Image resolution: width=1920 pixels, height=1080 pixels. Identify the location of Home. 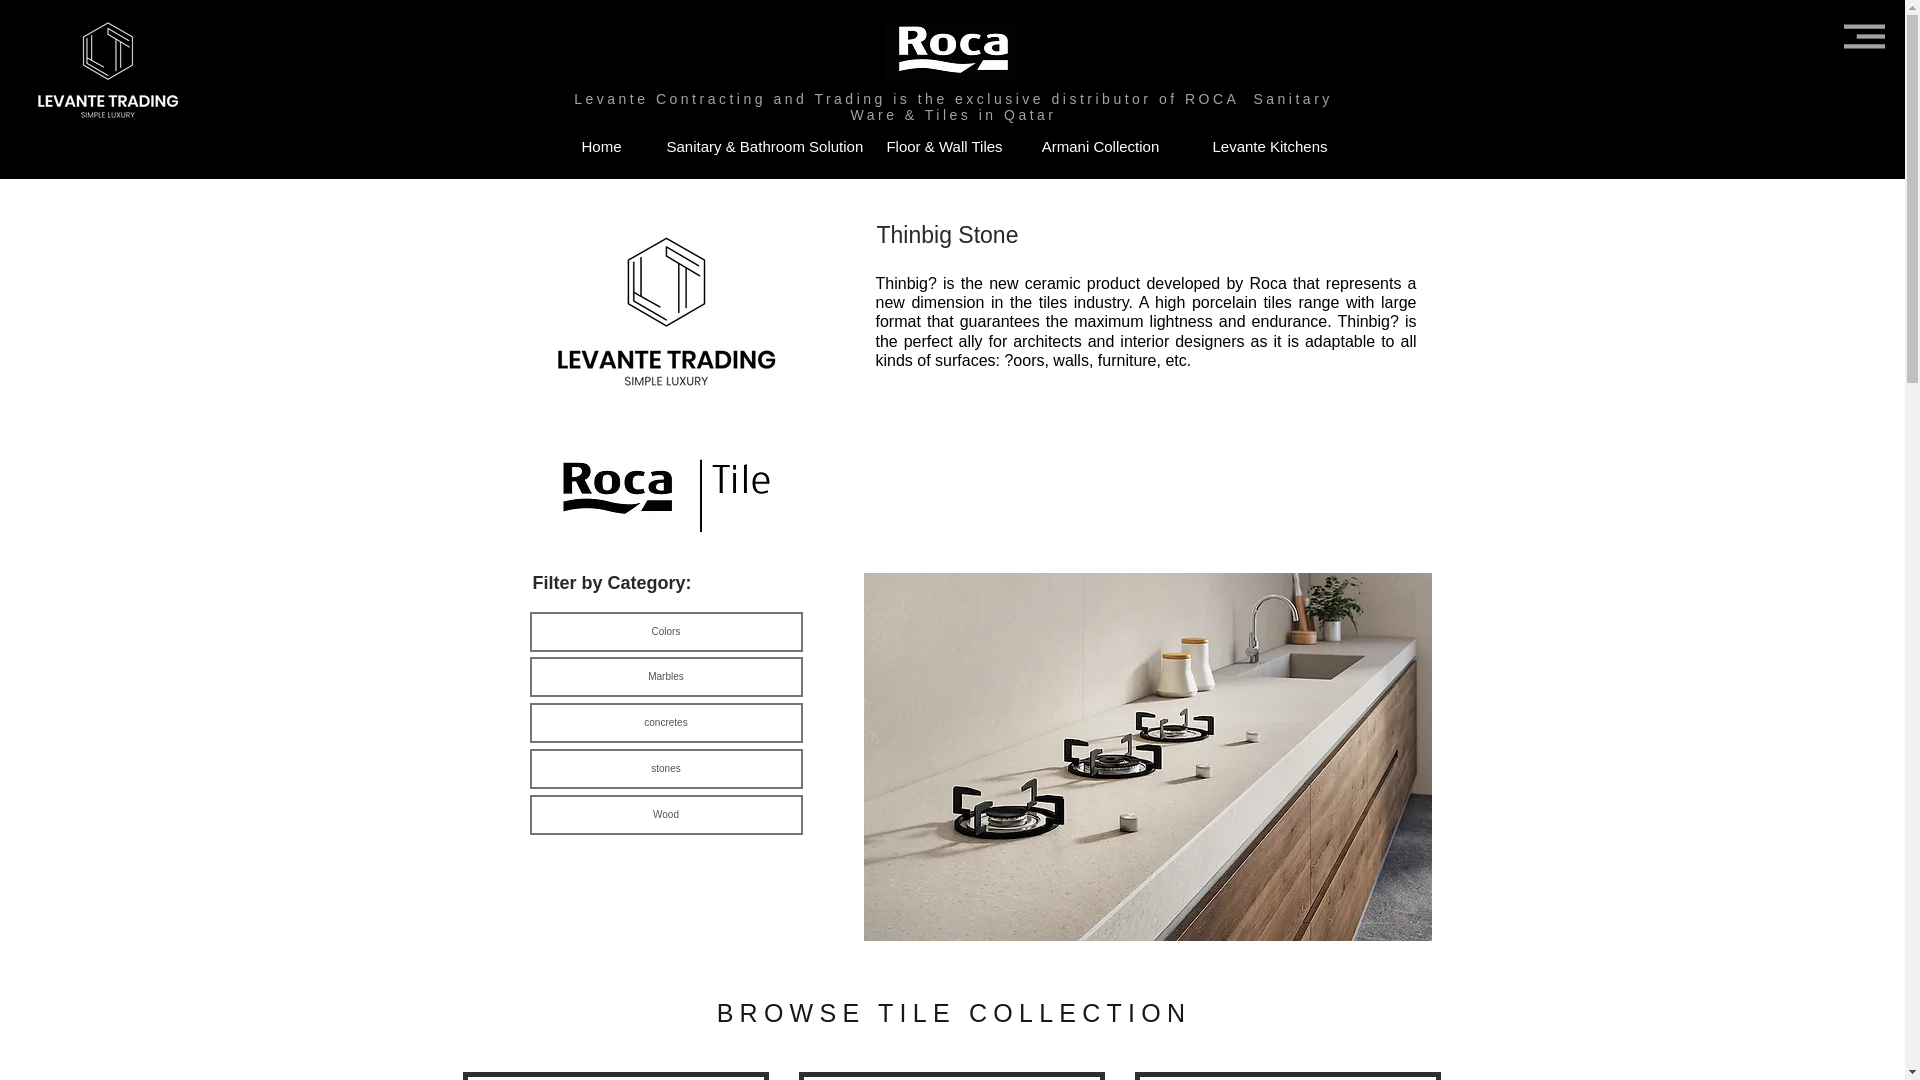
(600, 145).